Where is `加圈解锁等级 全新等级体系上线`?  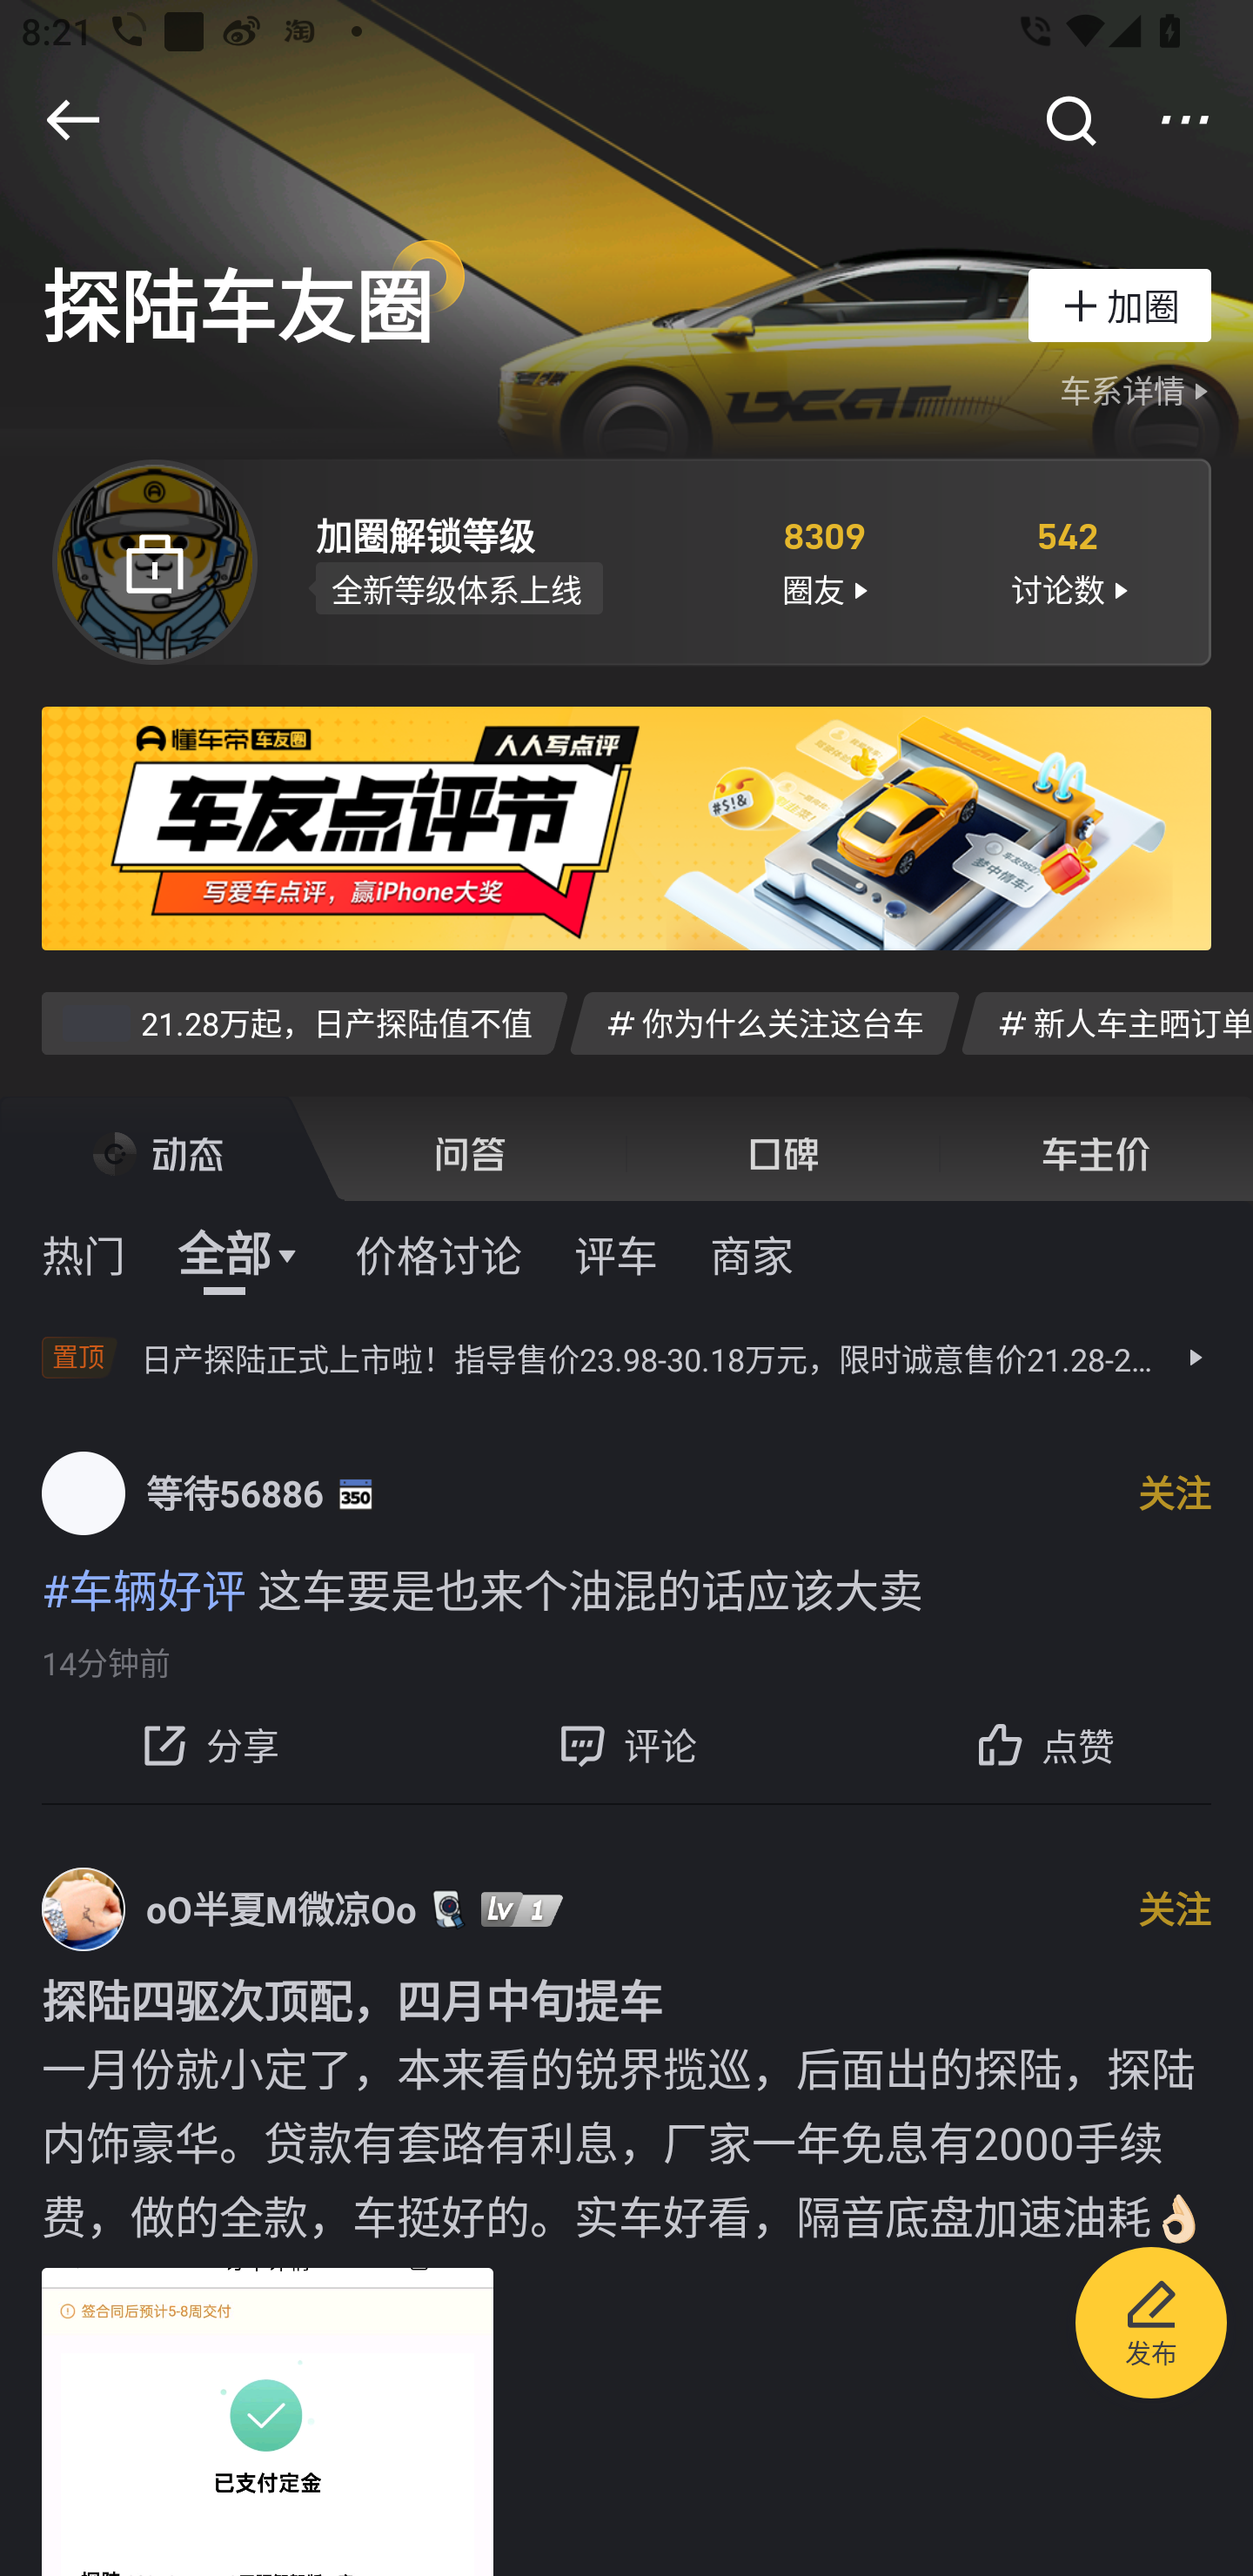 加圈解锁等级 全新等级体系上线 is located at coordinates (505, 560).